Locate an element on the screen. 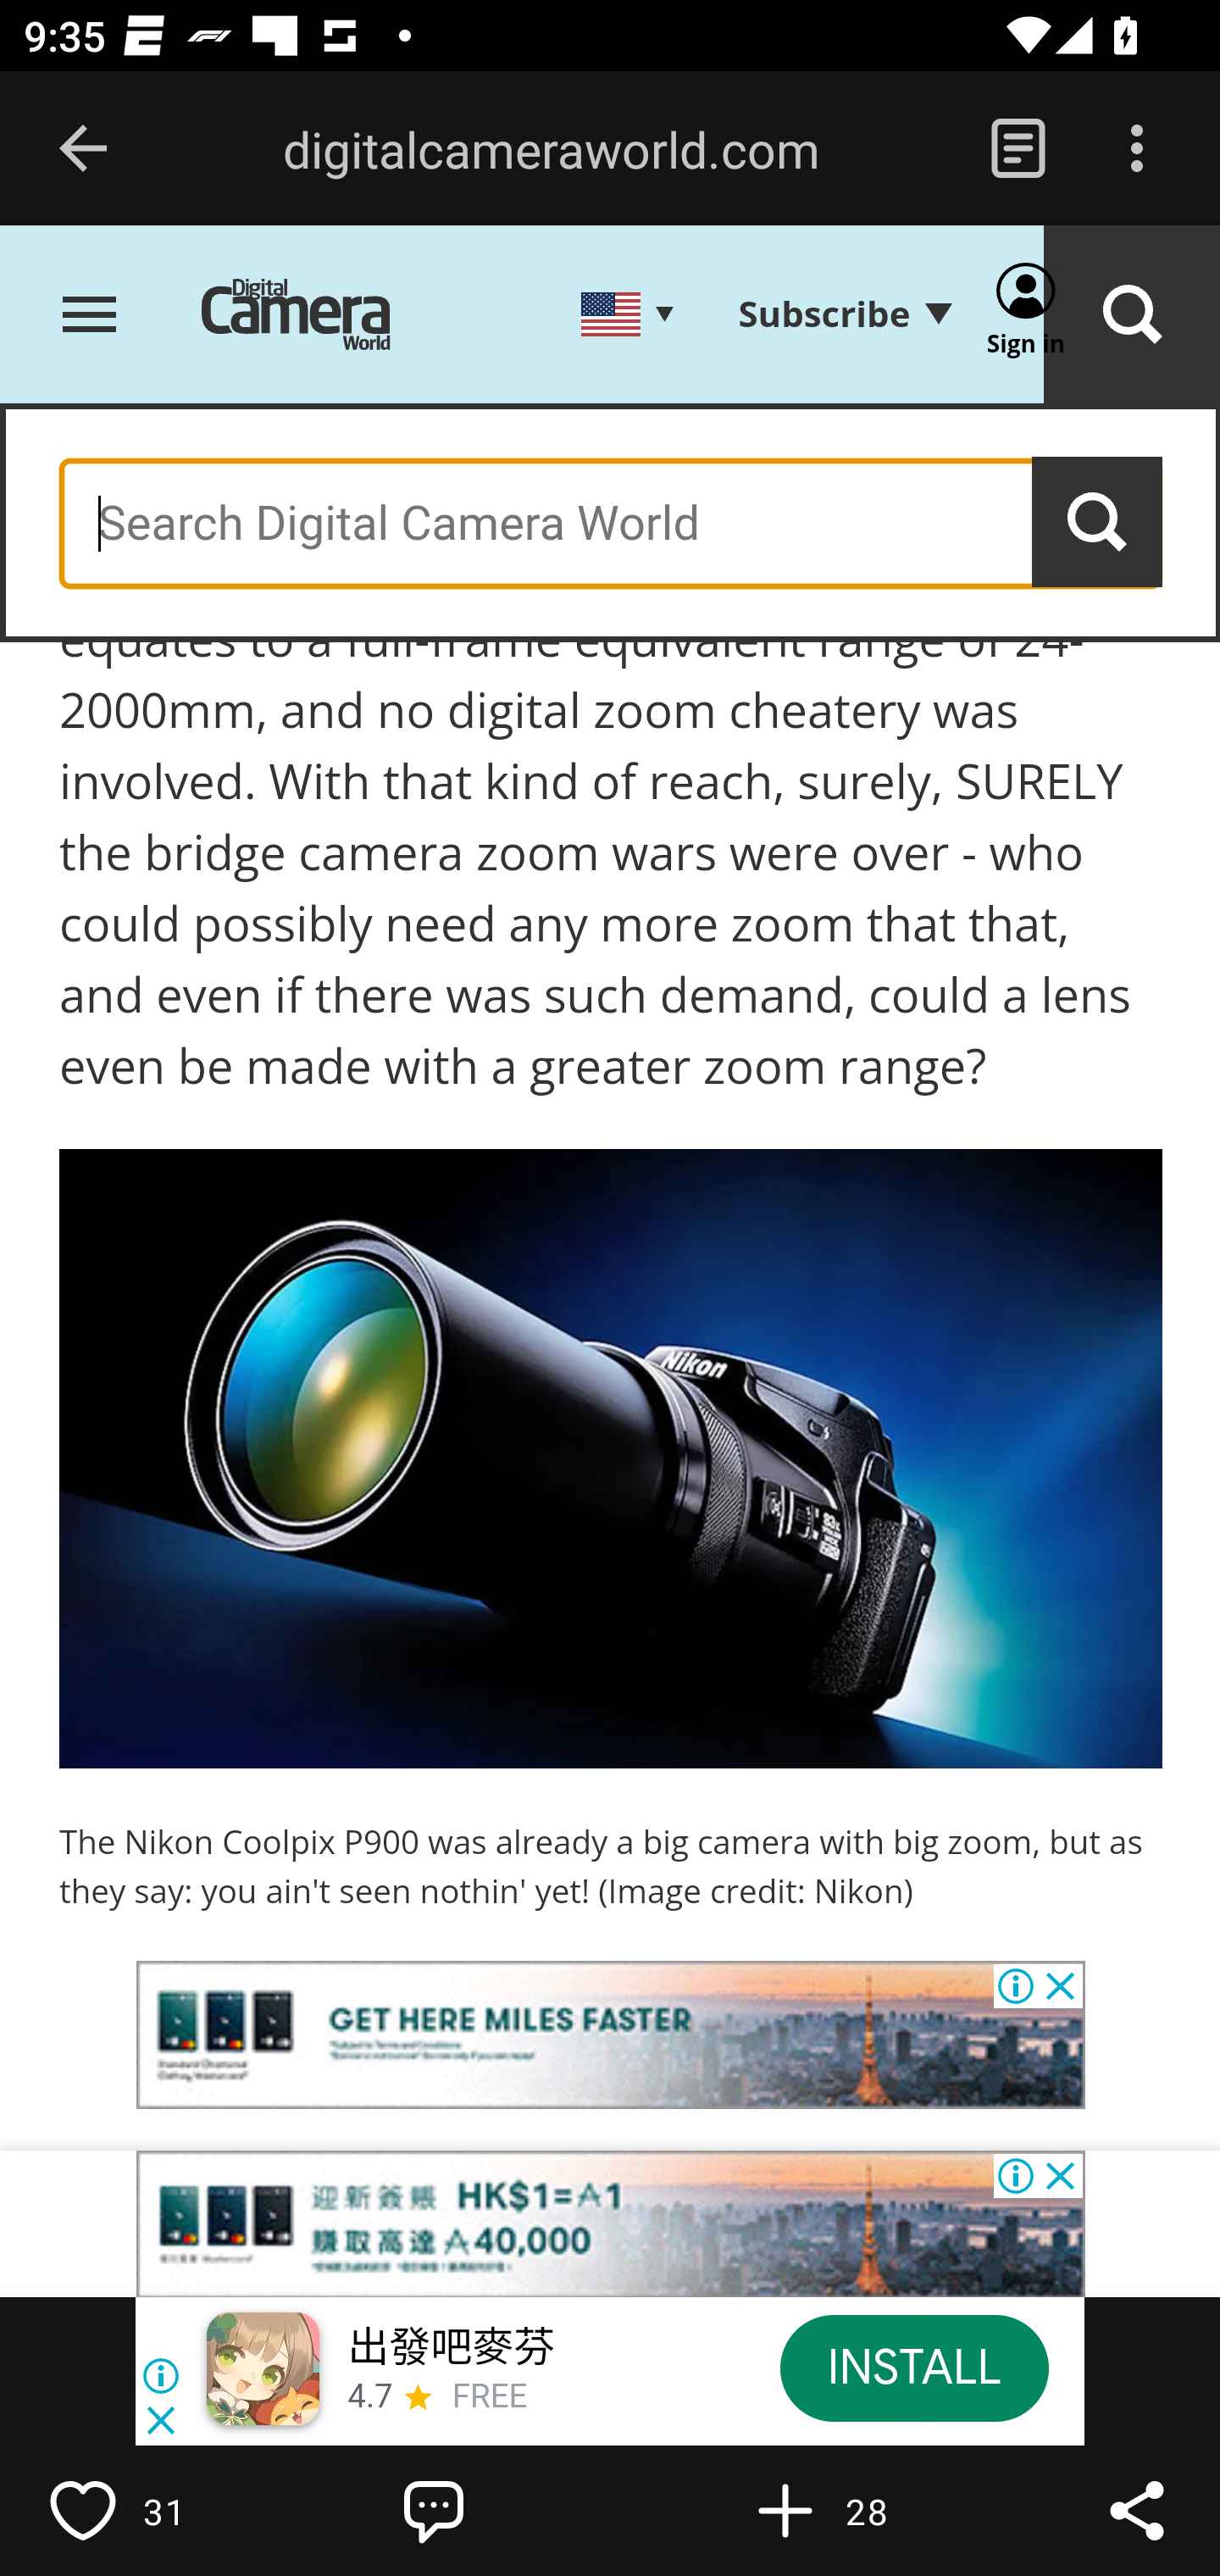  bridge camera is located at coordinates (574, 2225).